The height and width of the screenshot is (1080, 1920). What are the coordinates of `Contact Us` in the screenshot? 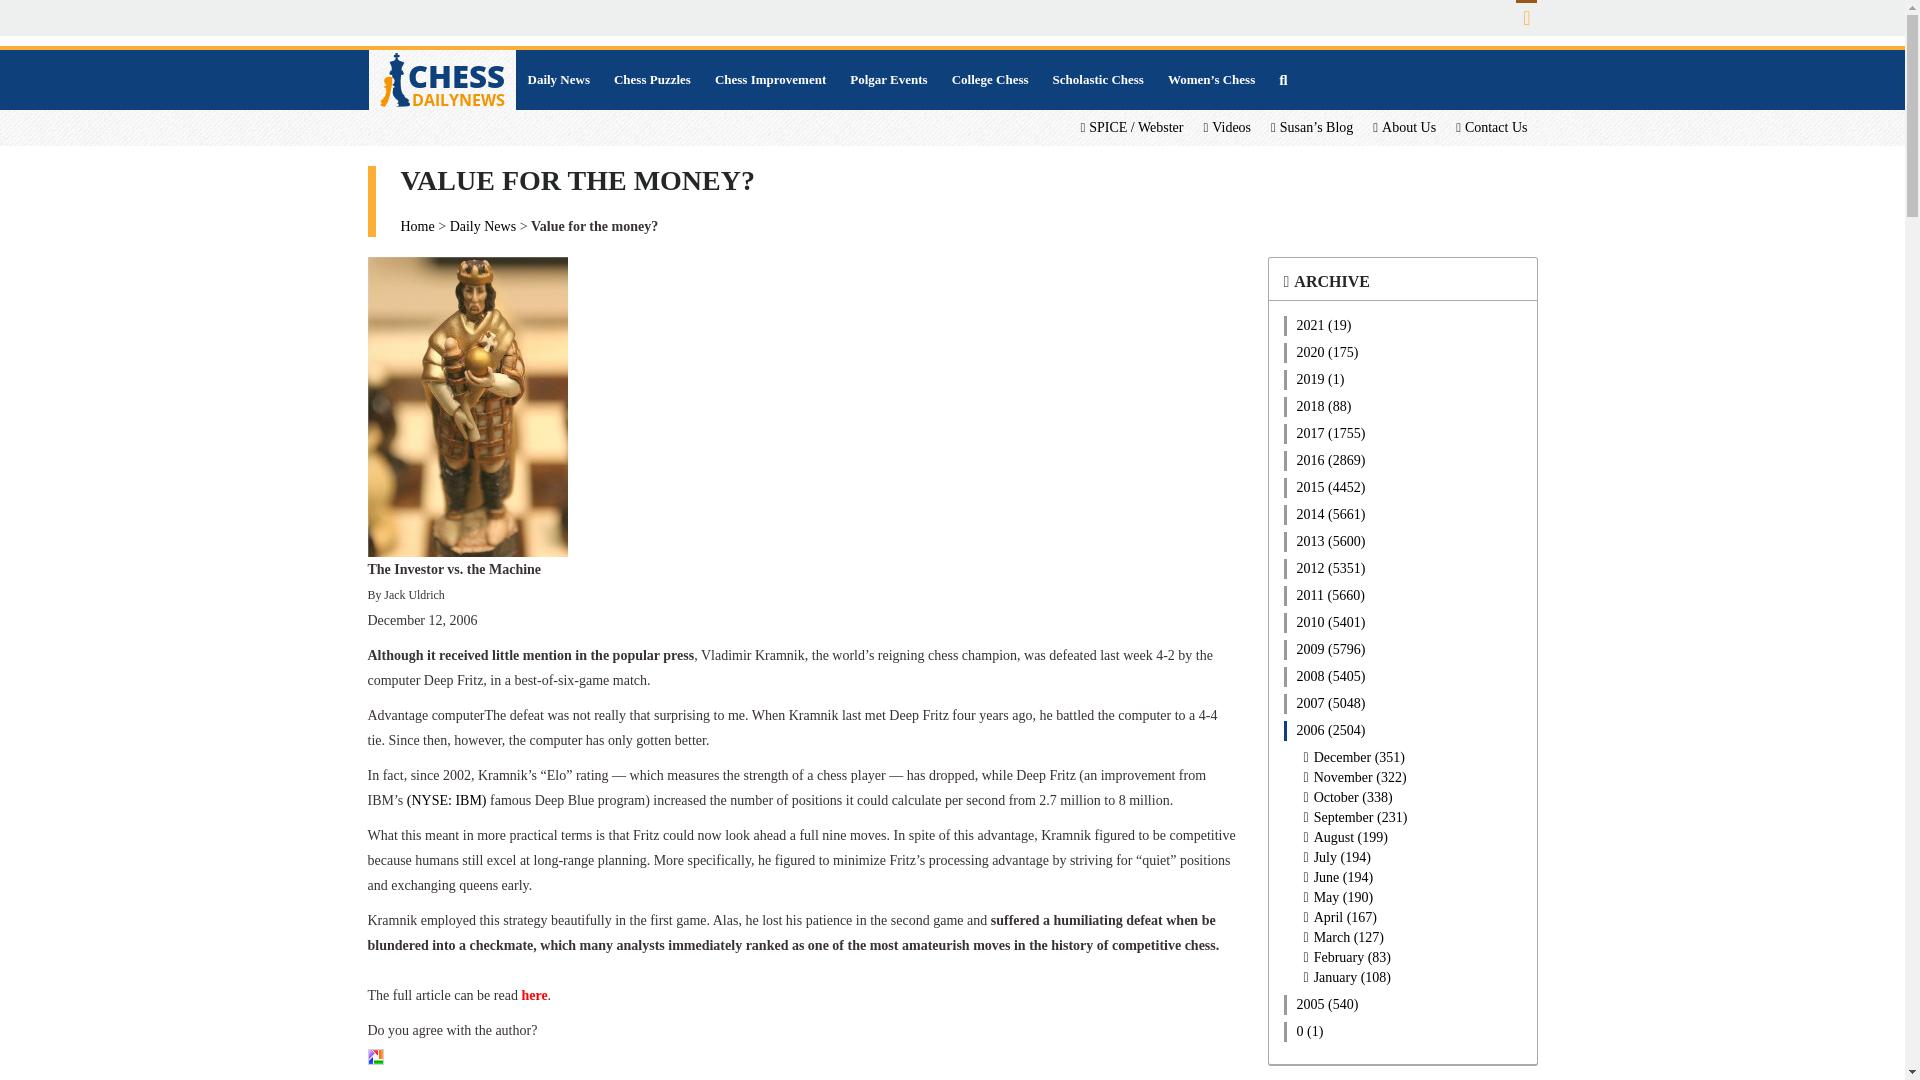 It's located at (1491, 128).